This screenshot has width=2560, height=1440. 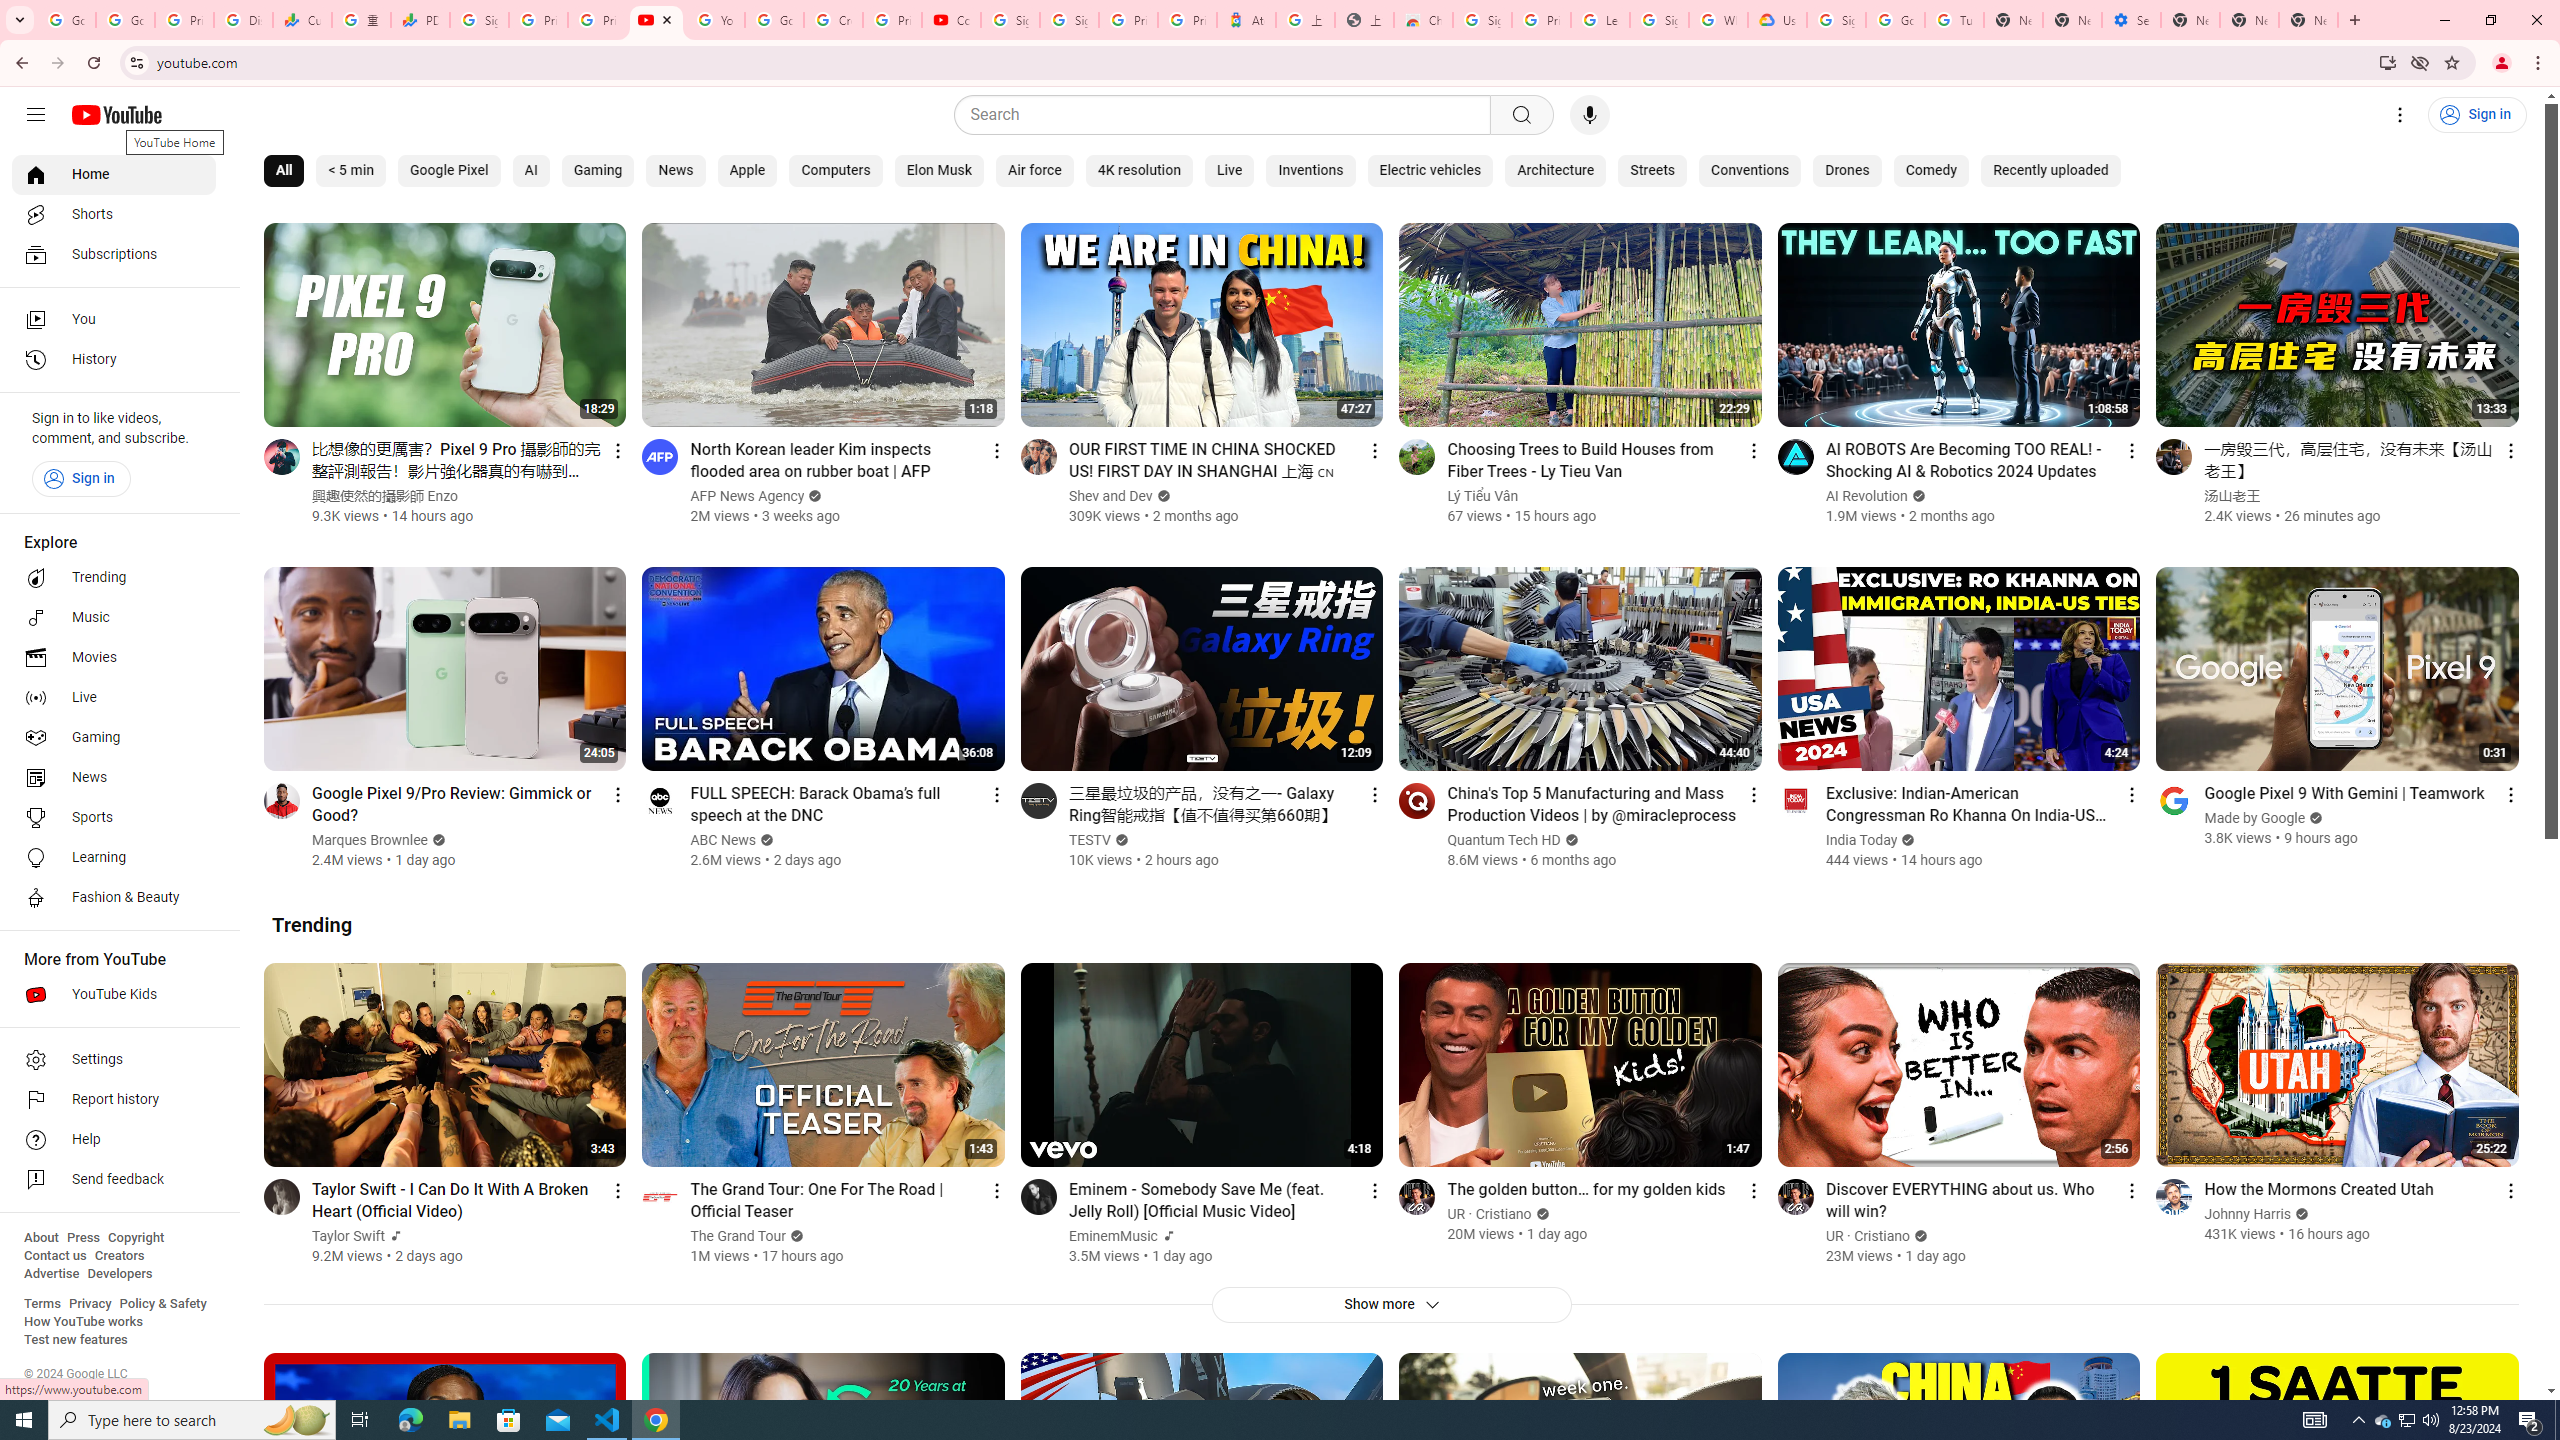 I want to click on Search with your voice, so click(x=1590, y=115).